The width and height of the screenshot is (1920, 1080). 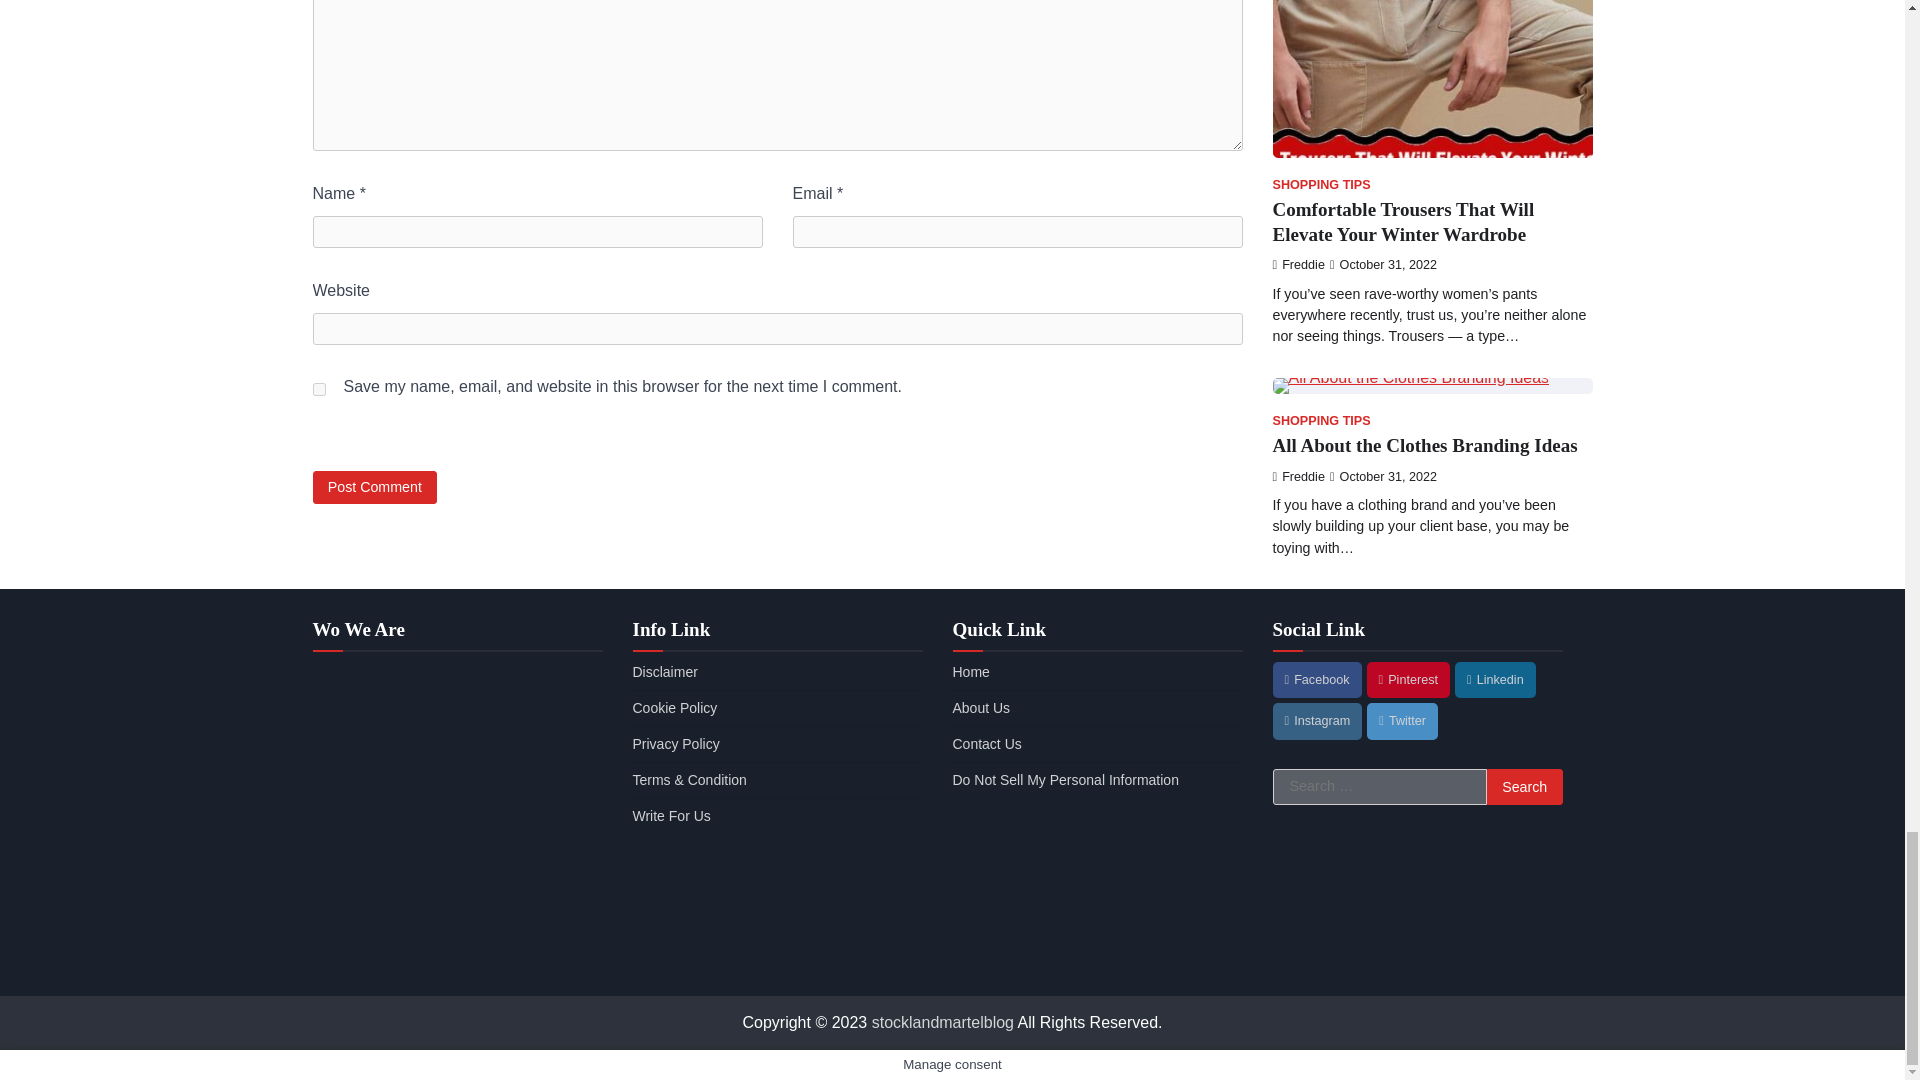 What do you see at coordinates (374, 487) in the screenshot?
I see `Post Comment` at bounding box center [374, 487].